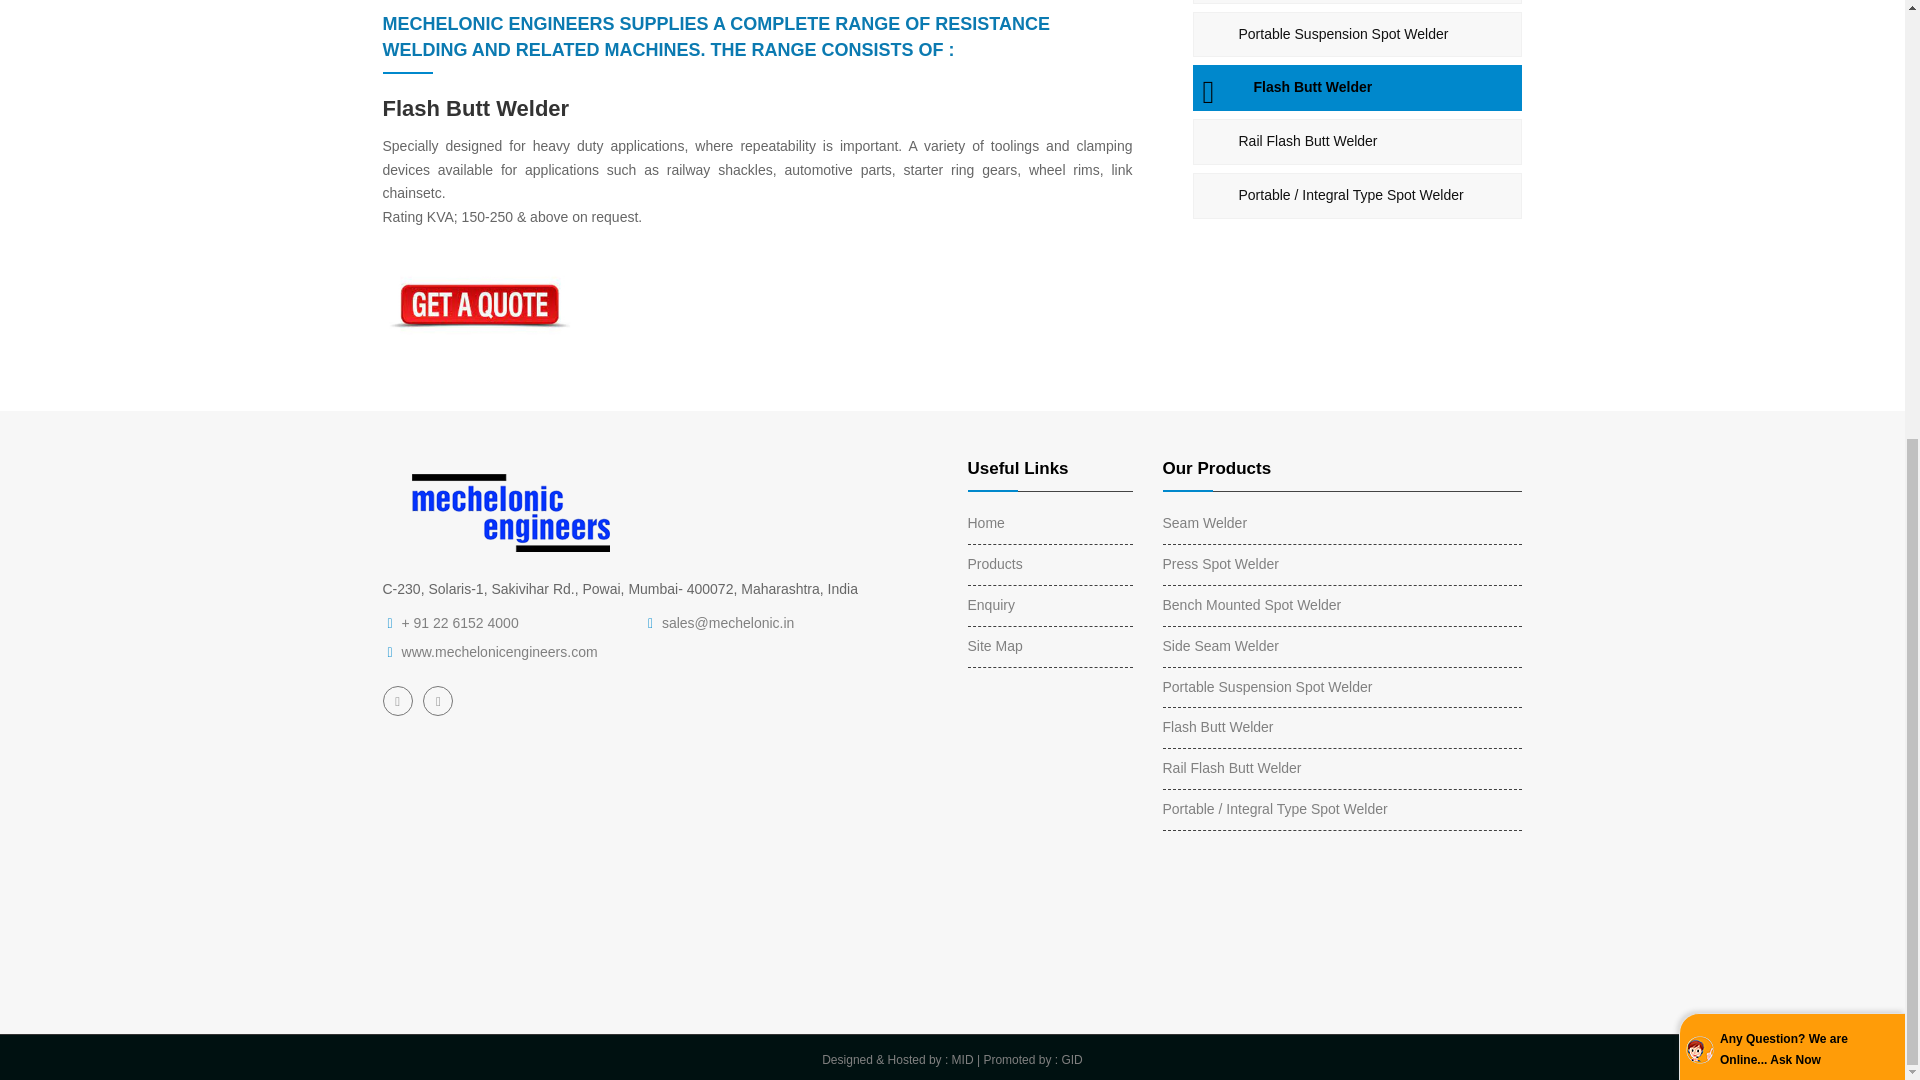 The width and height of the screenshot is (1920, 1080). I want to click on Bench Mounted Spot Welder, so click(1250, 605).